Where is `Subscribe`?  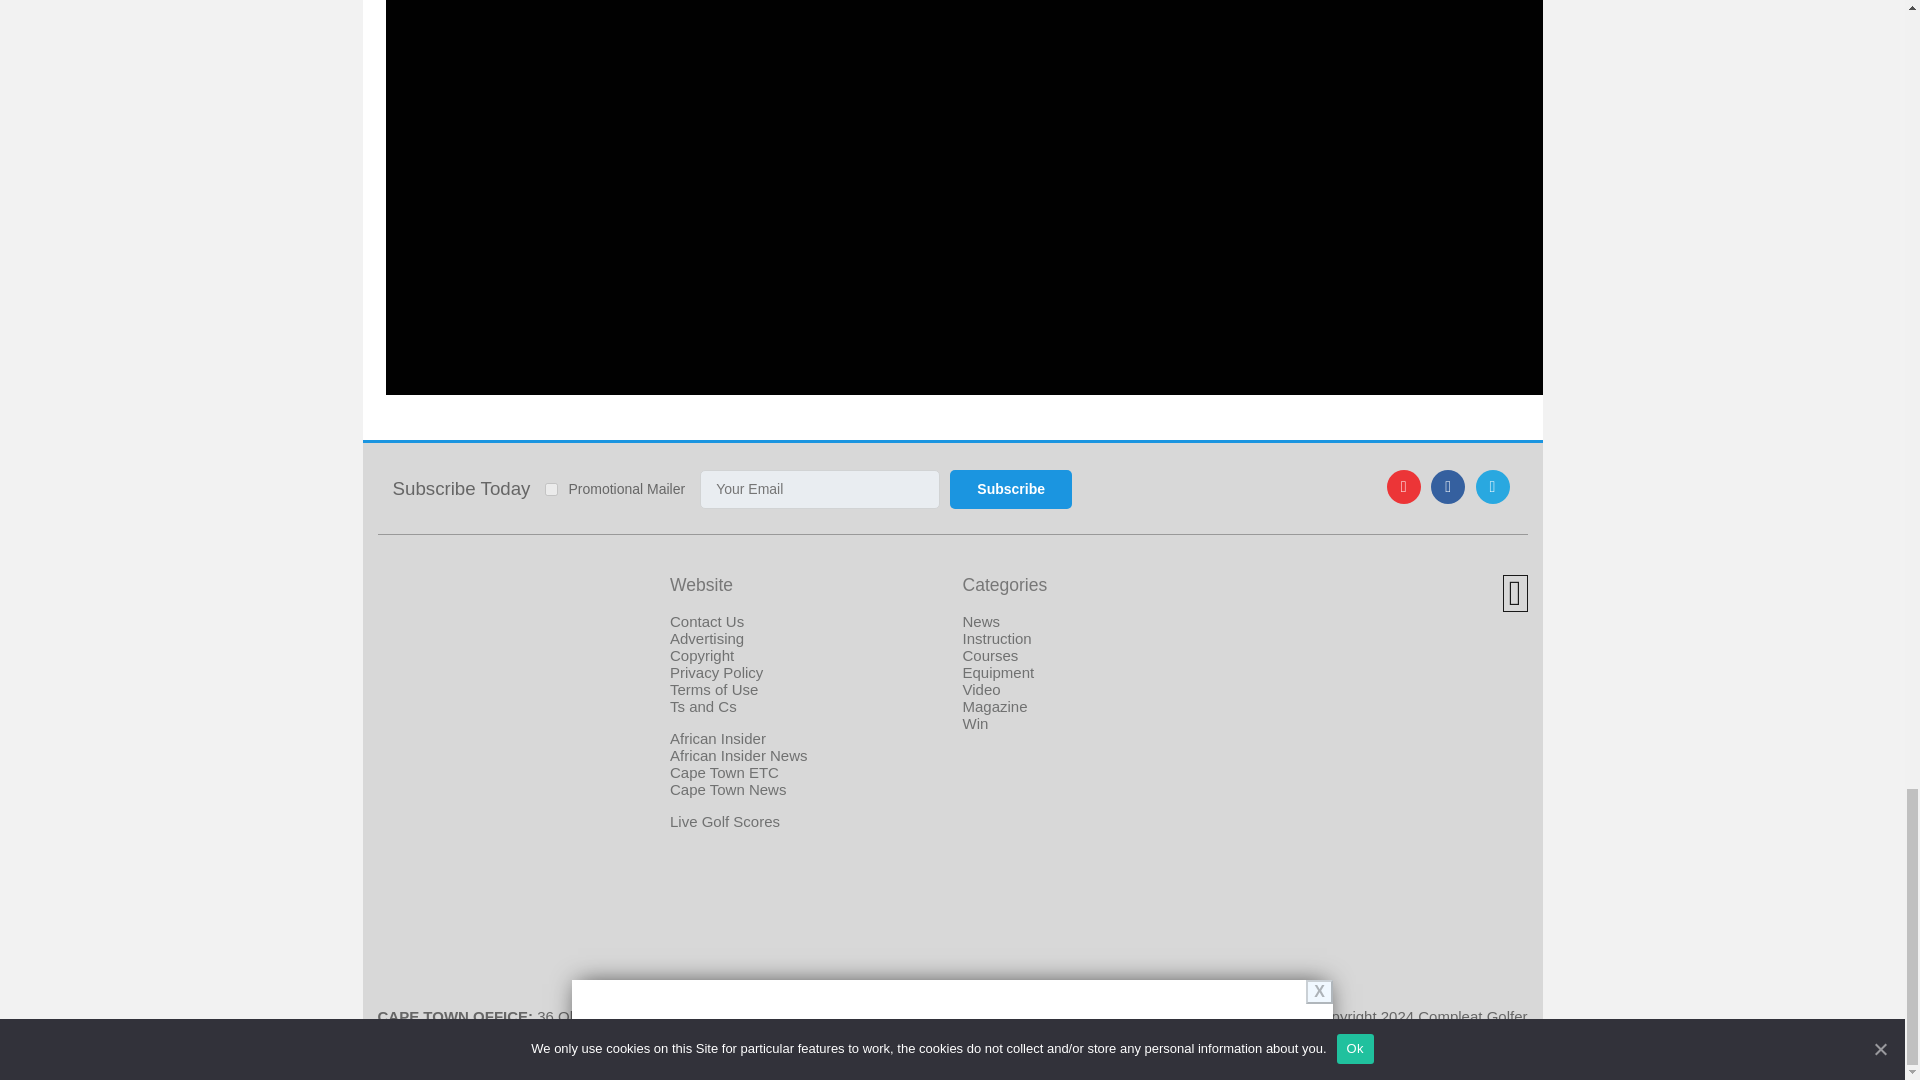 Subscribe is located at coordinates (1010, 488).